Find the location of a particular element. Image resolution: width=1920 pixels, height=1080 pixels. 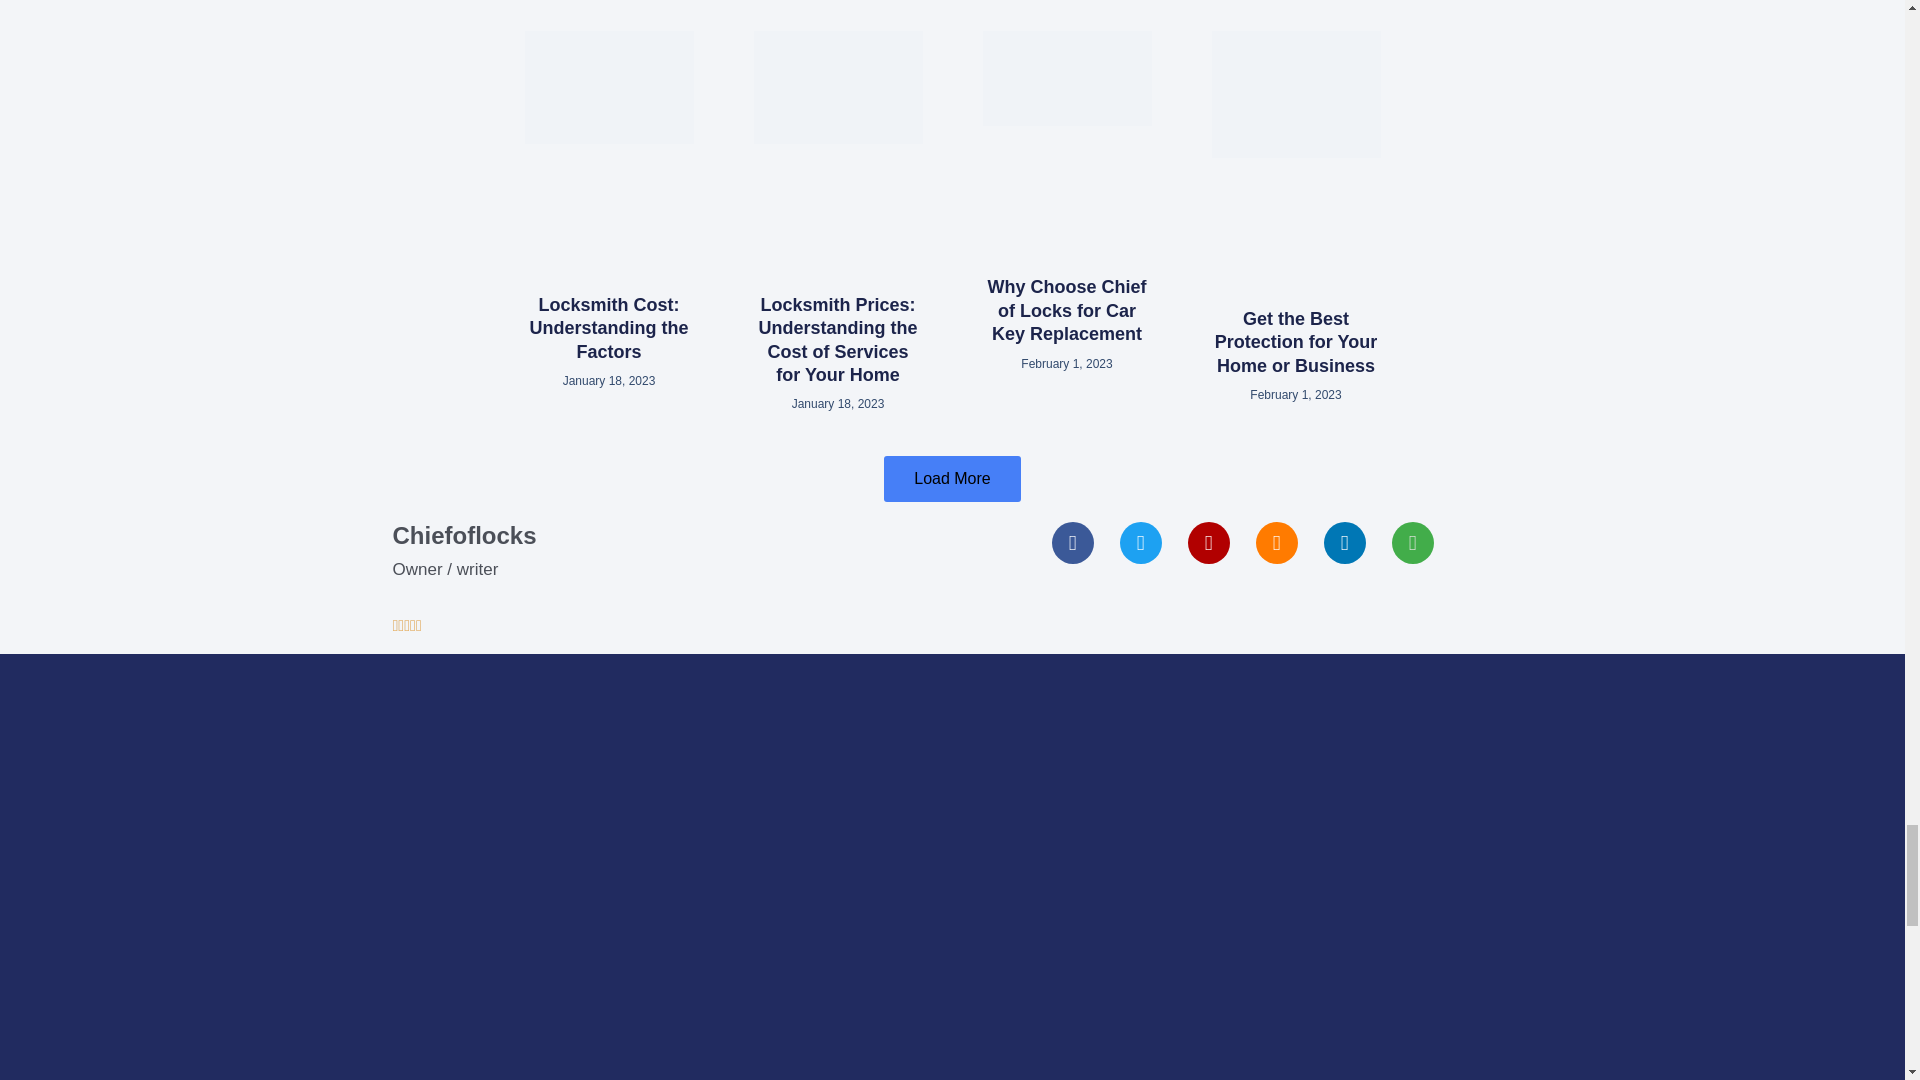

Automotive-Locksmith - Chief Of Locks is located at coordinates (1066, 78).